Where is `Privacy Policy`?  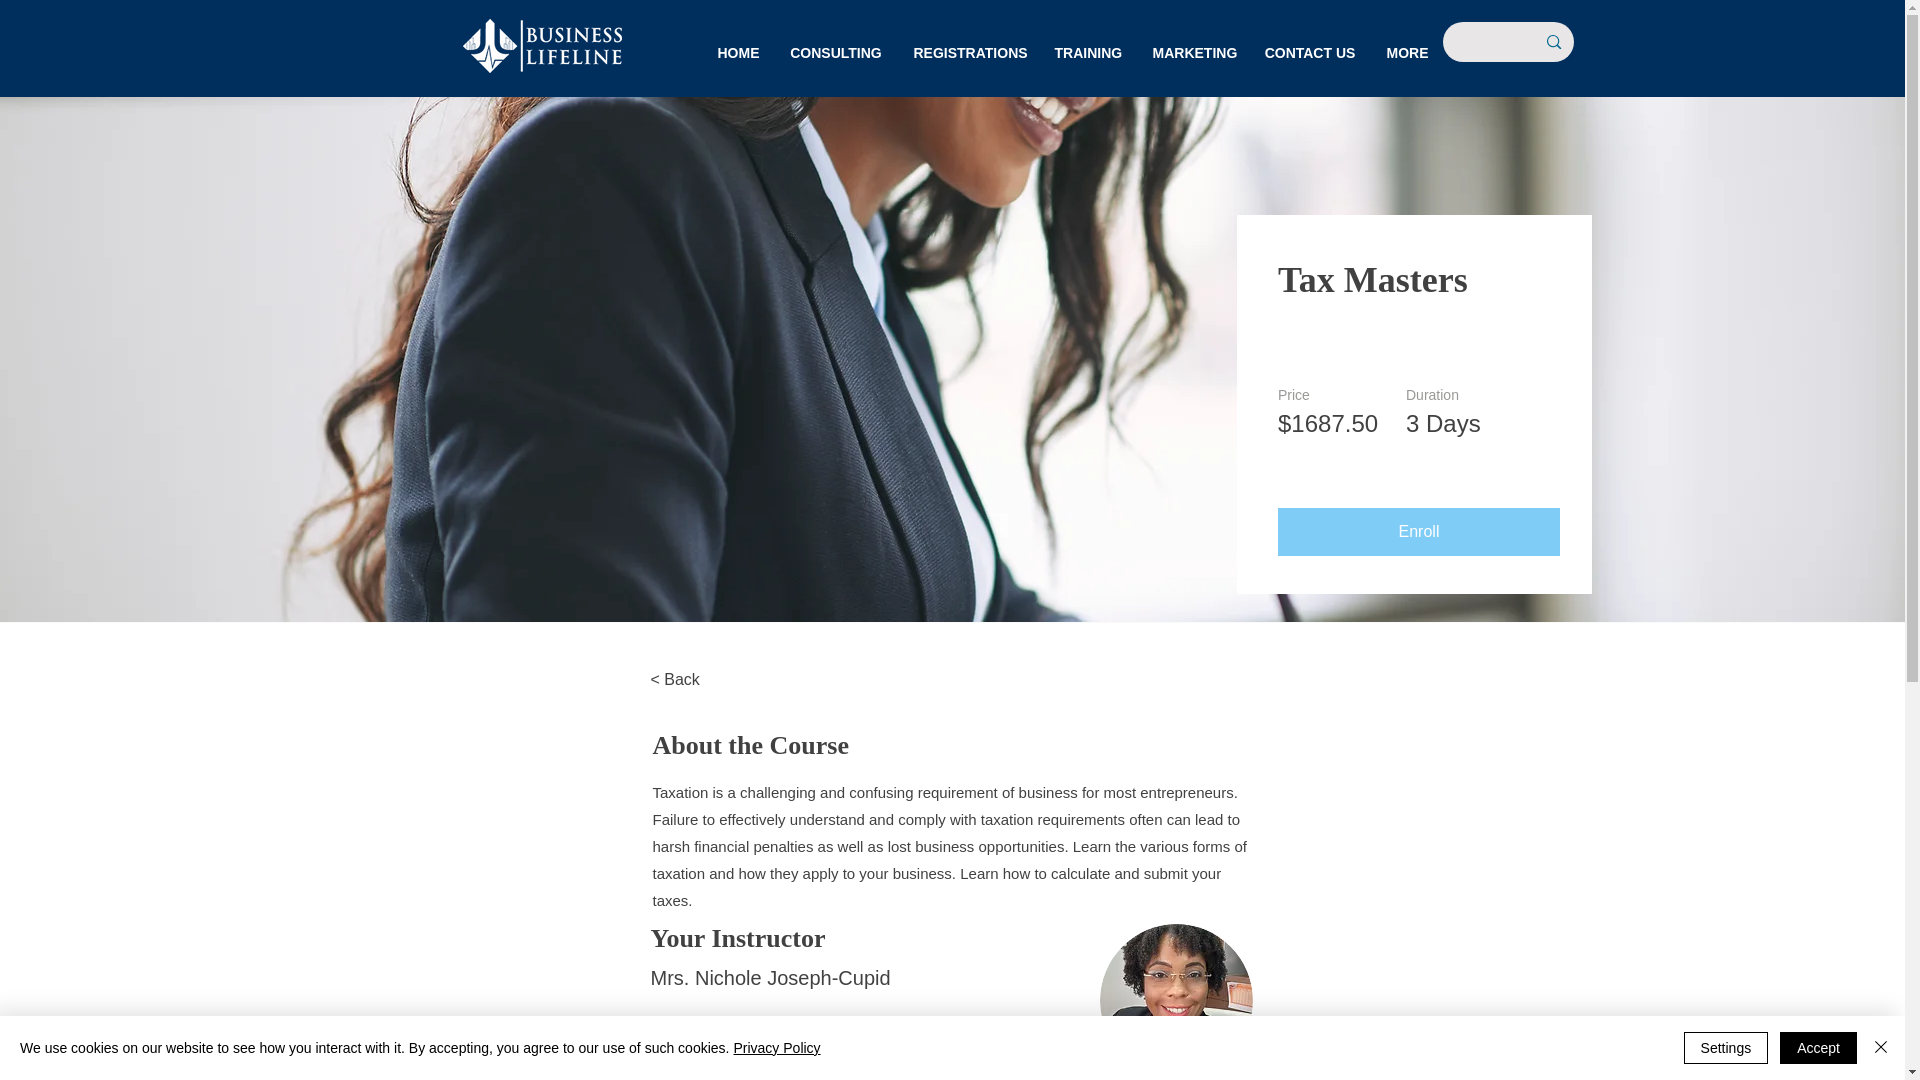
Privacy Policy is located at coordinates (776, 1048).